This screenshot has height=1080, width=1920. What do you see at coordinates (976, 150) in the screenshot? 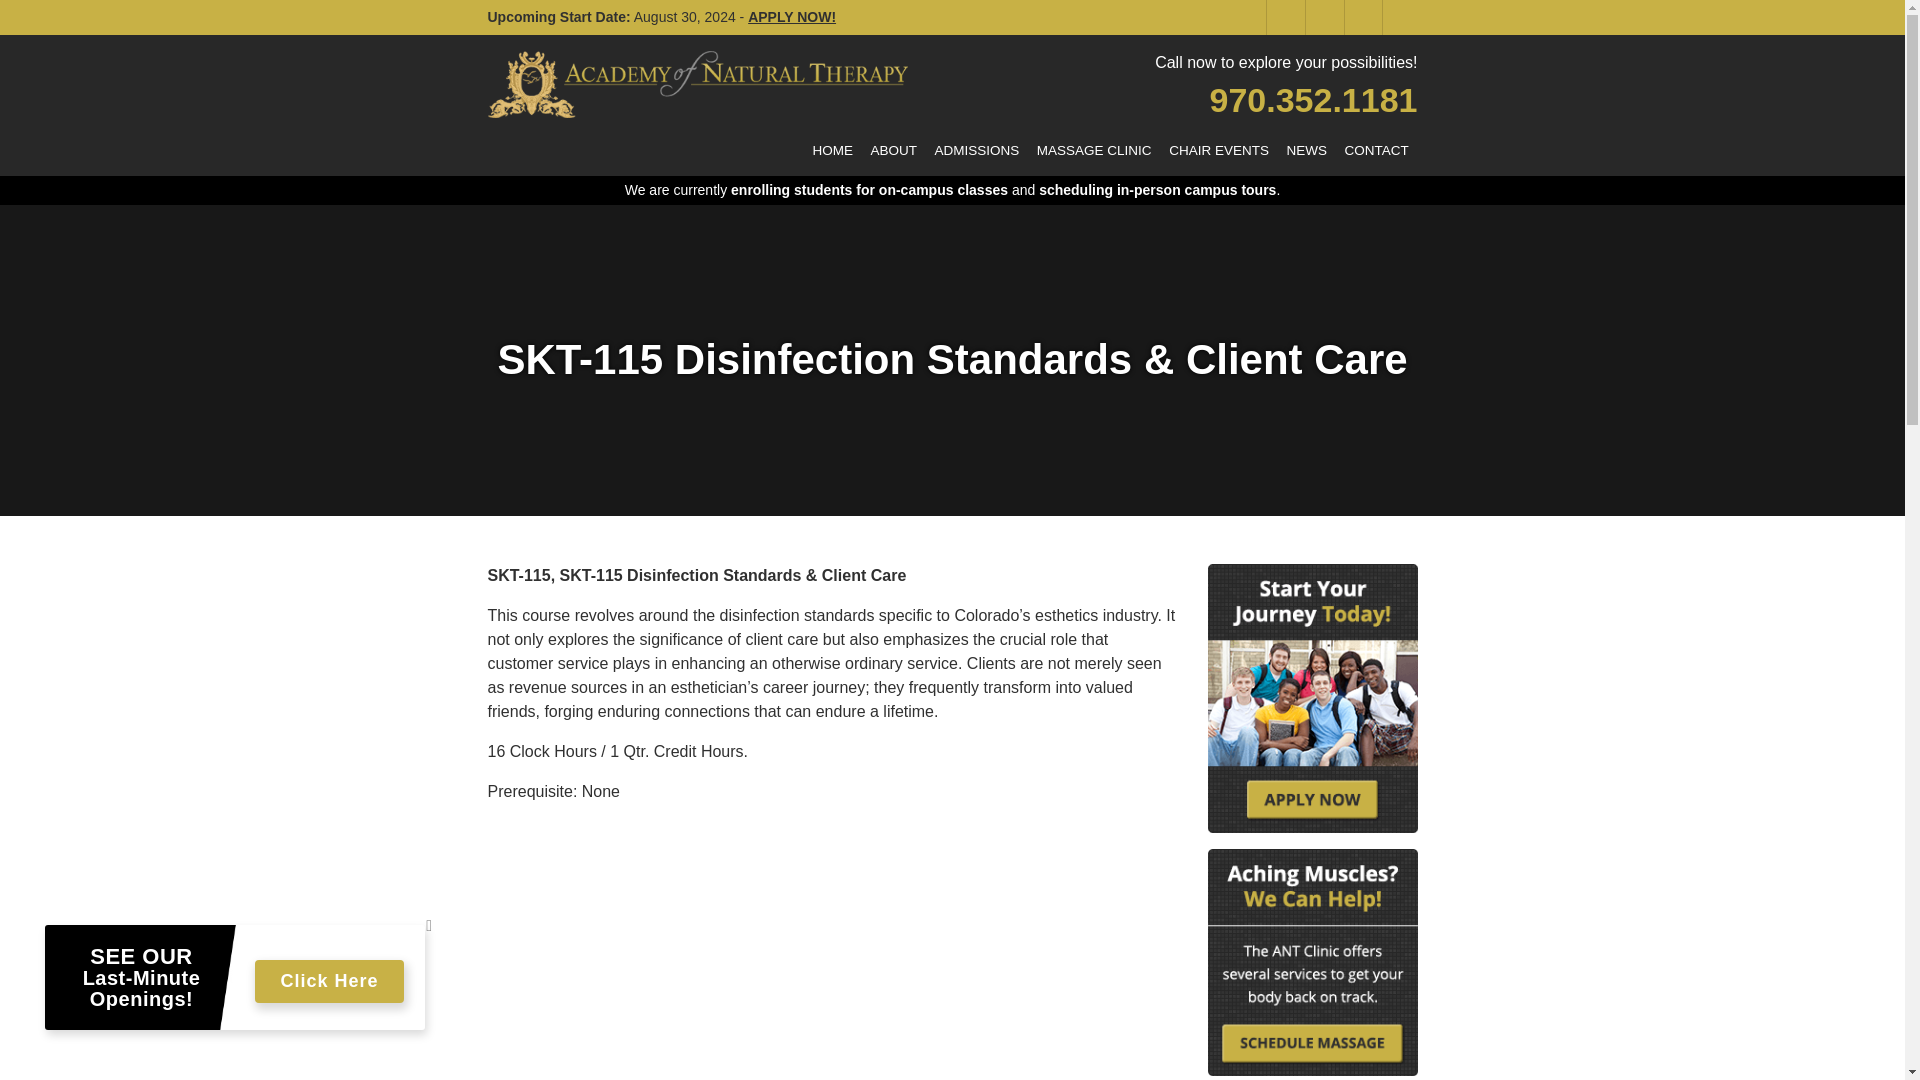
I see `ADMISSIONS` at bounding box center [976, 150].